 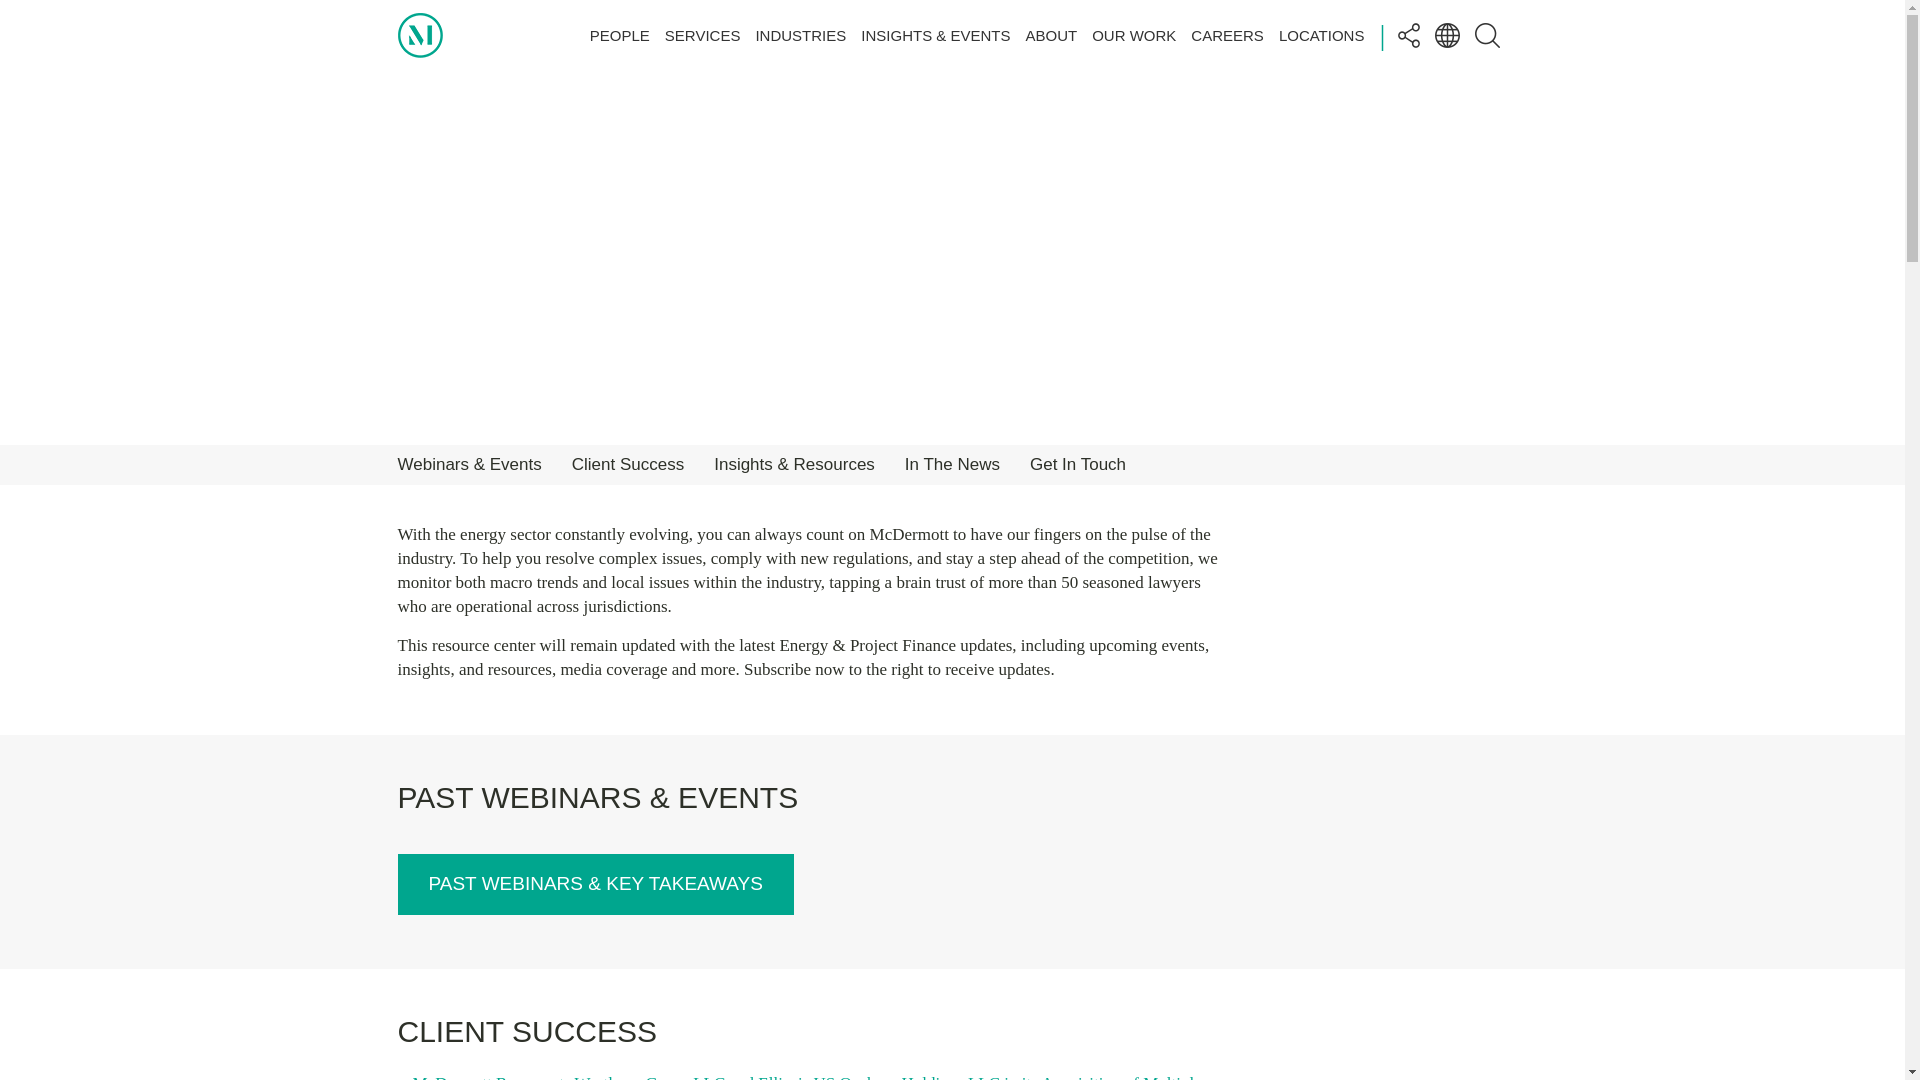 I want to click on INDUSTRIES, so click(x=800, y=34).